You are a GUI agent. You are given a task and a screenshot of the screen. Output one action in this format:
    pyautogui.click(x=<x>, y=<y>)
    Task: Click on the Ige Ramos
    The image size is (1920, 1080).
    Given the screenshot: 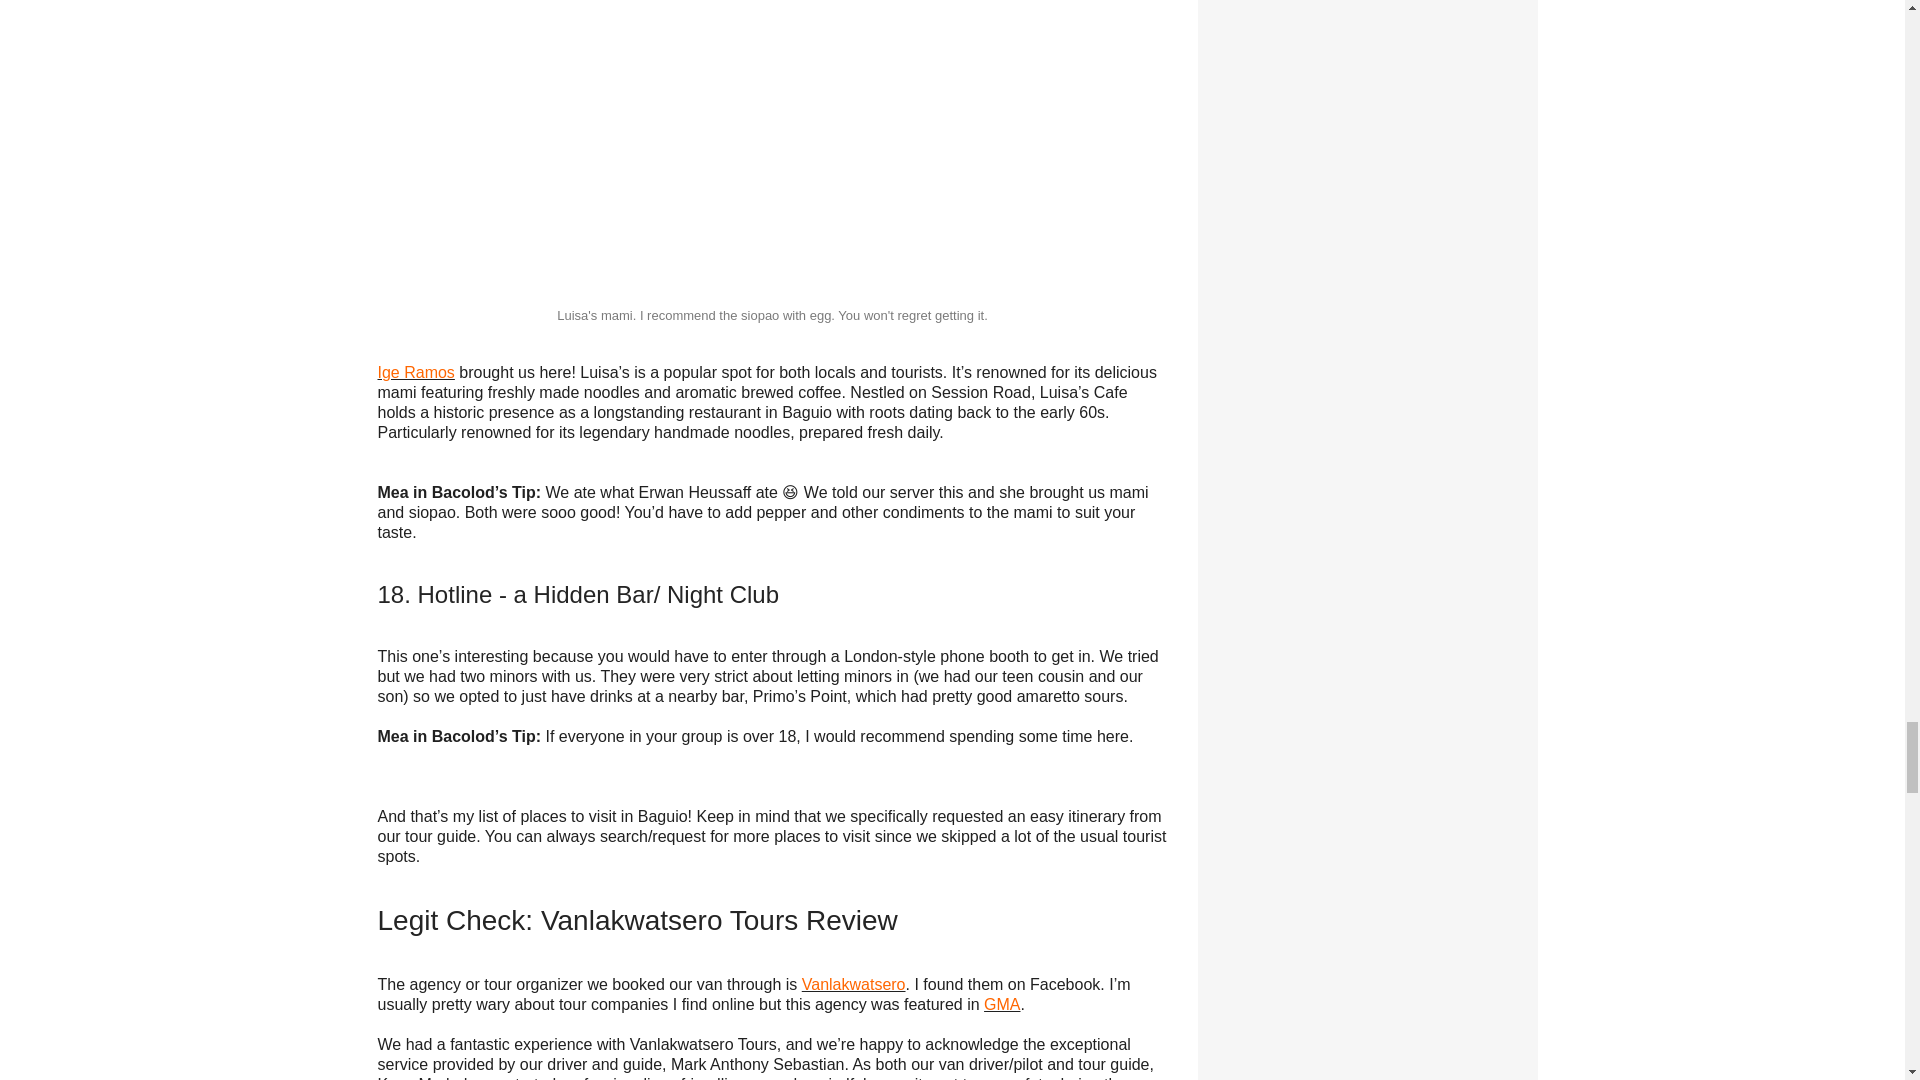 What is the action you would take?
    pyautogui.click(x=416, y=372)
    